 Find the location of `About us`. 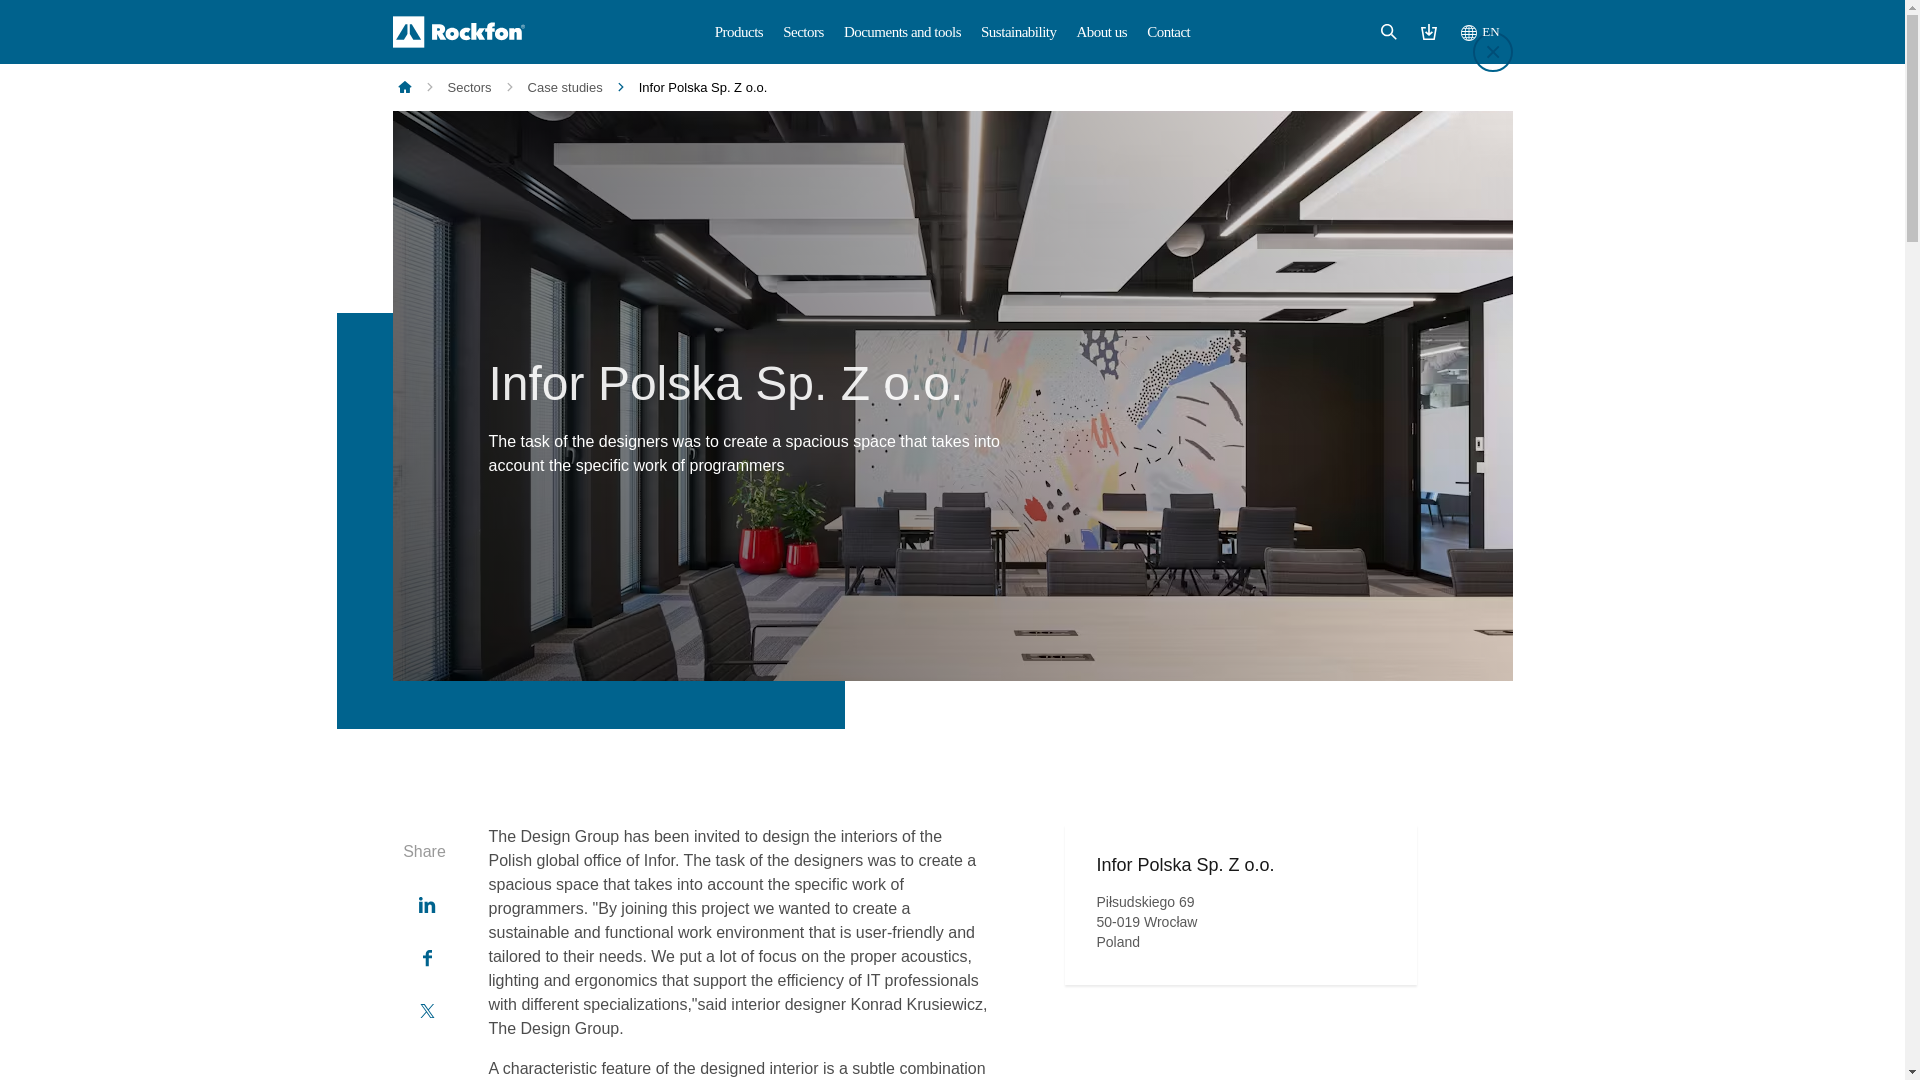

About us is located at coordinates (1102, 32).